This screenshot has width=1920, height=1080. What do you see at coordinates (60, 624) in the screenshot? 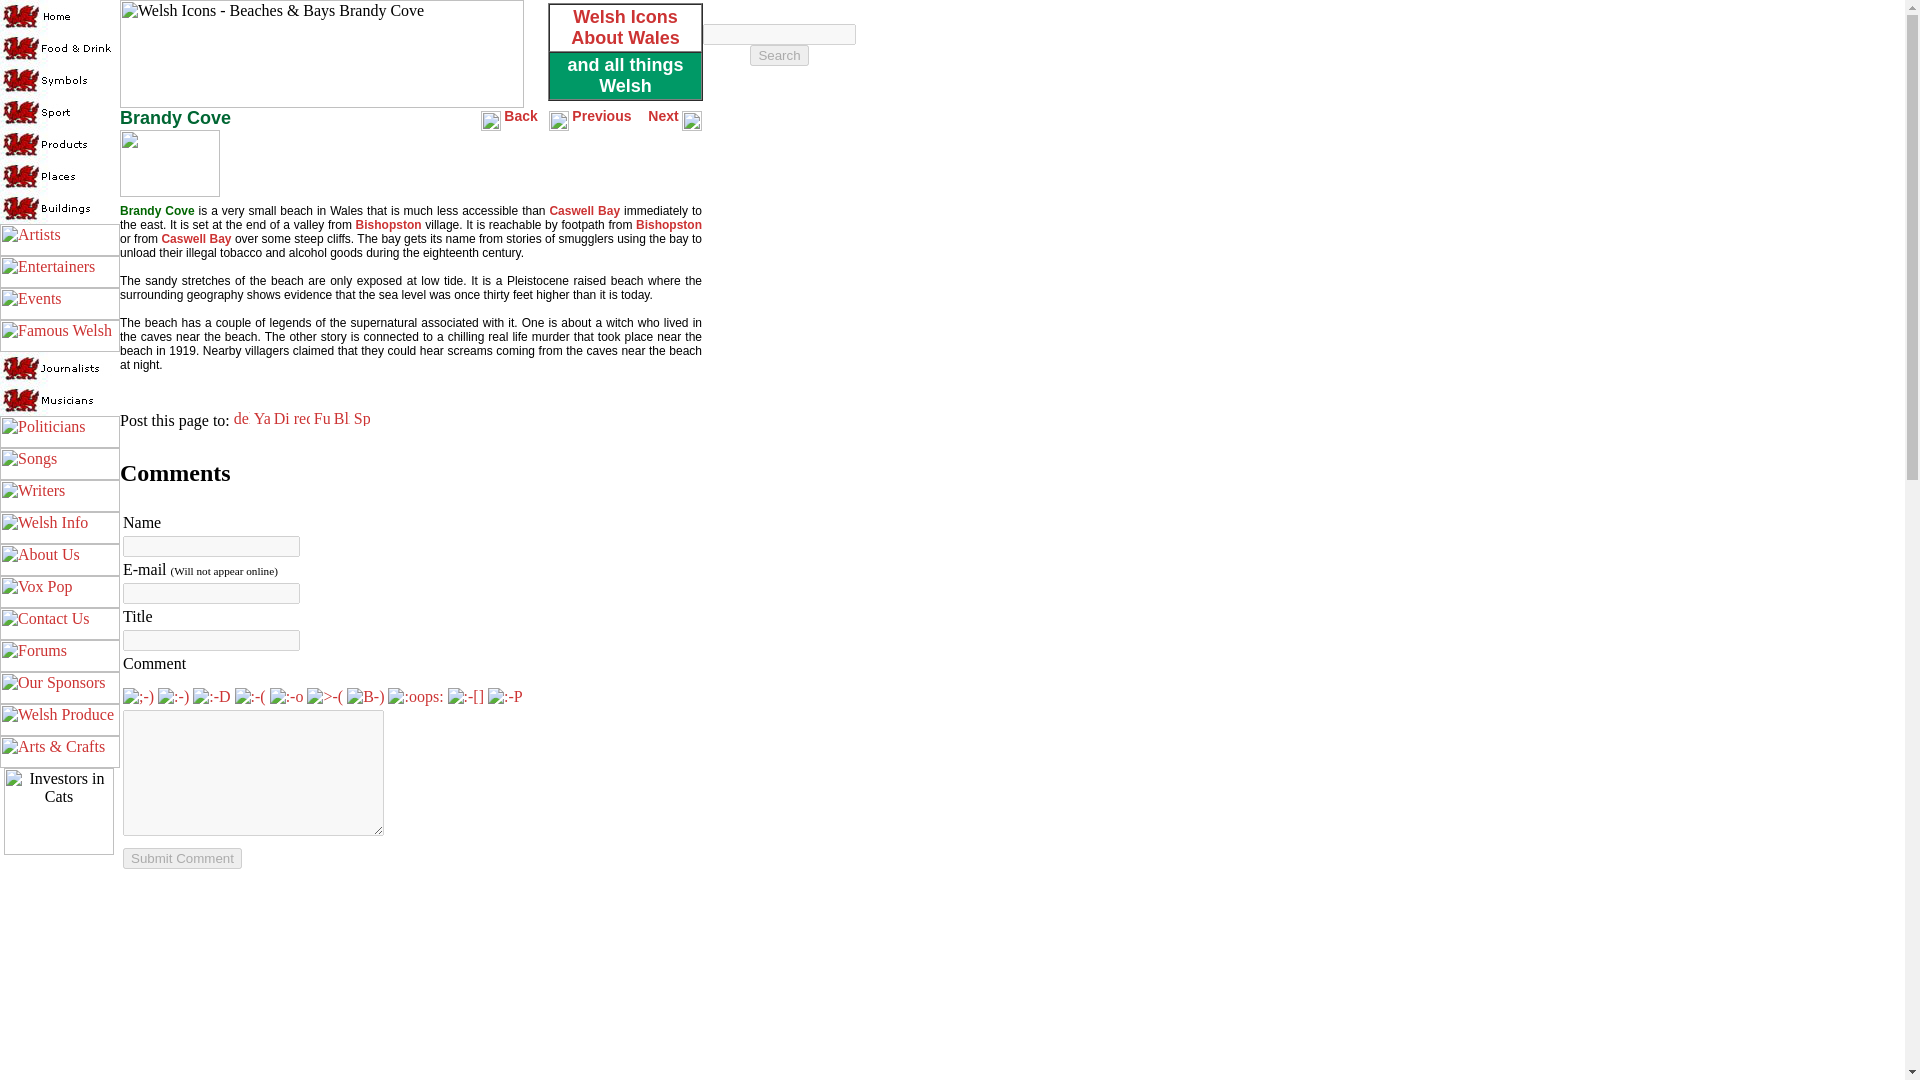
I see `Contact Us` at bounding box center [60, 624].